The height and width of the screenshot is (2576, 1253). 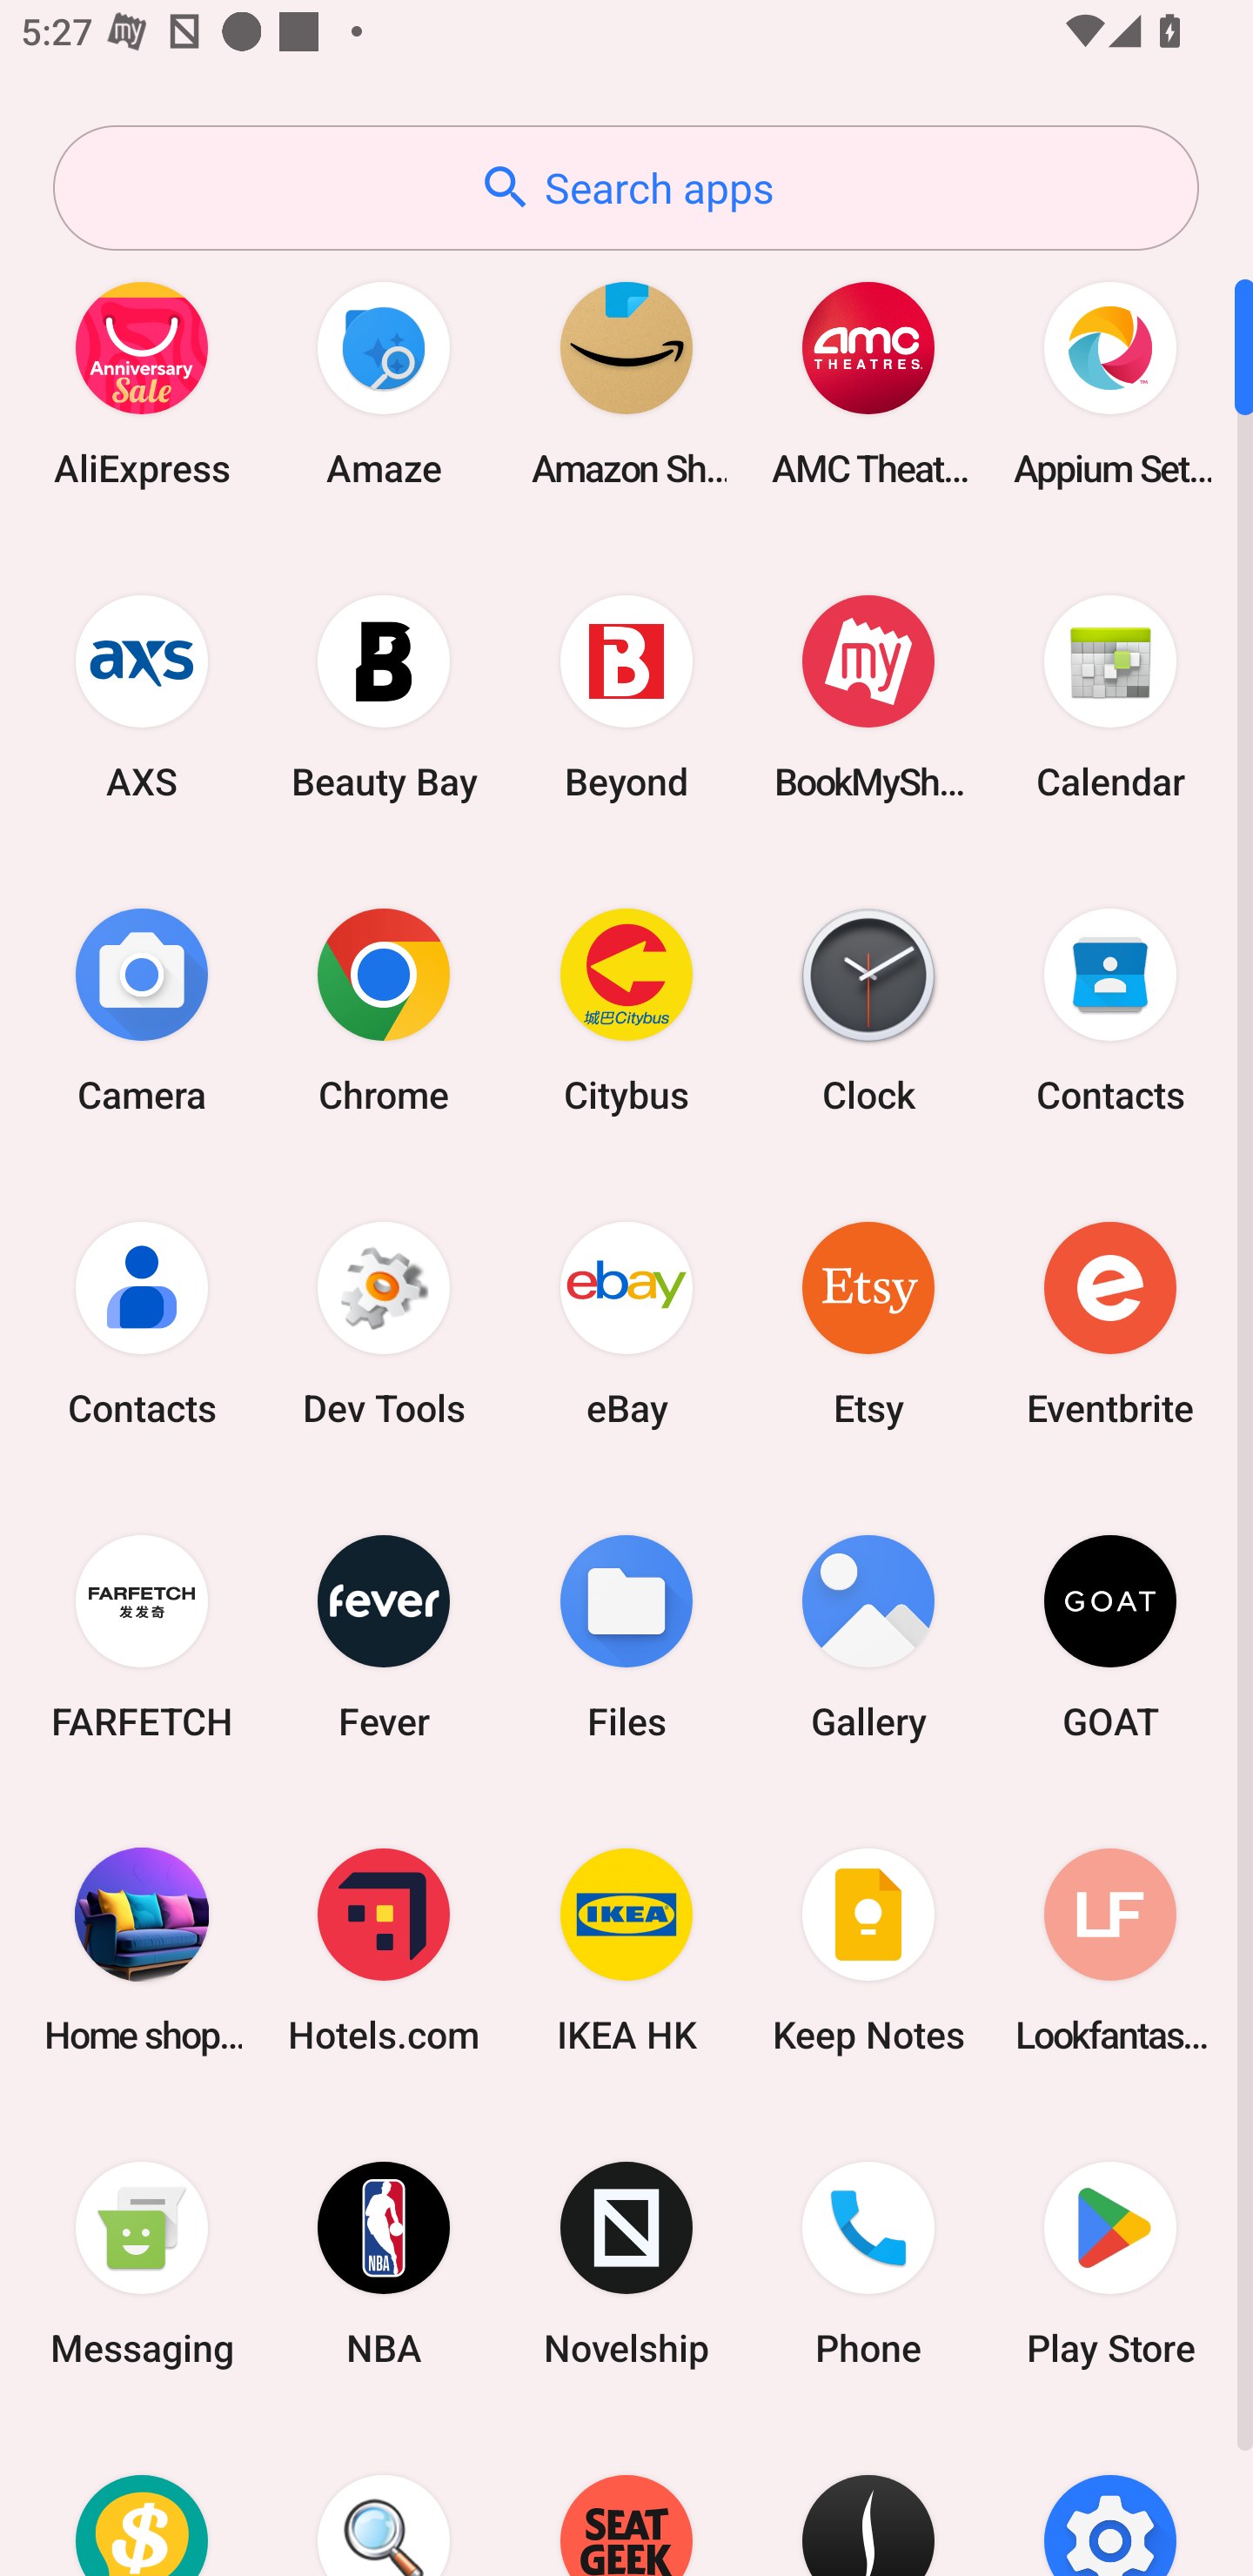 I want to click on Citybus, so click(x=626, y=1010).